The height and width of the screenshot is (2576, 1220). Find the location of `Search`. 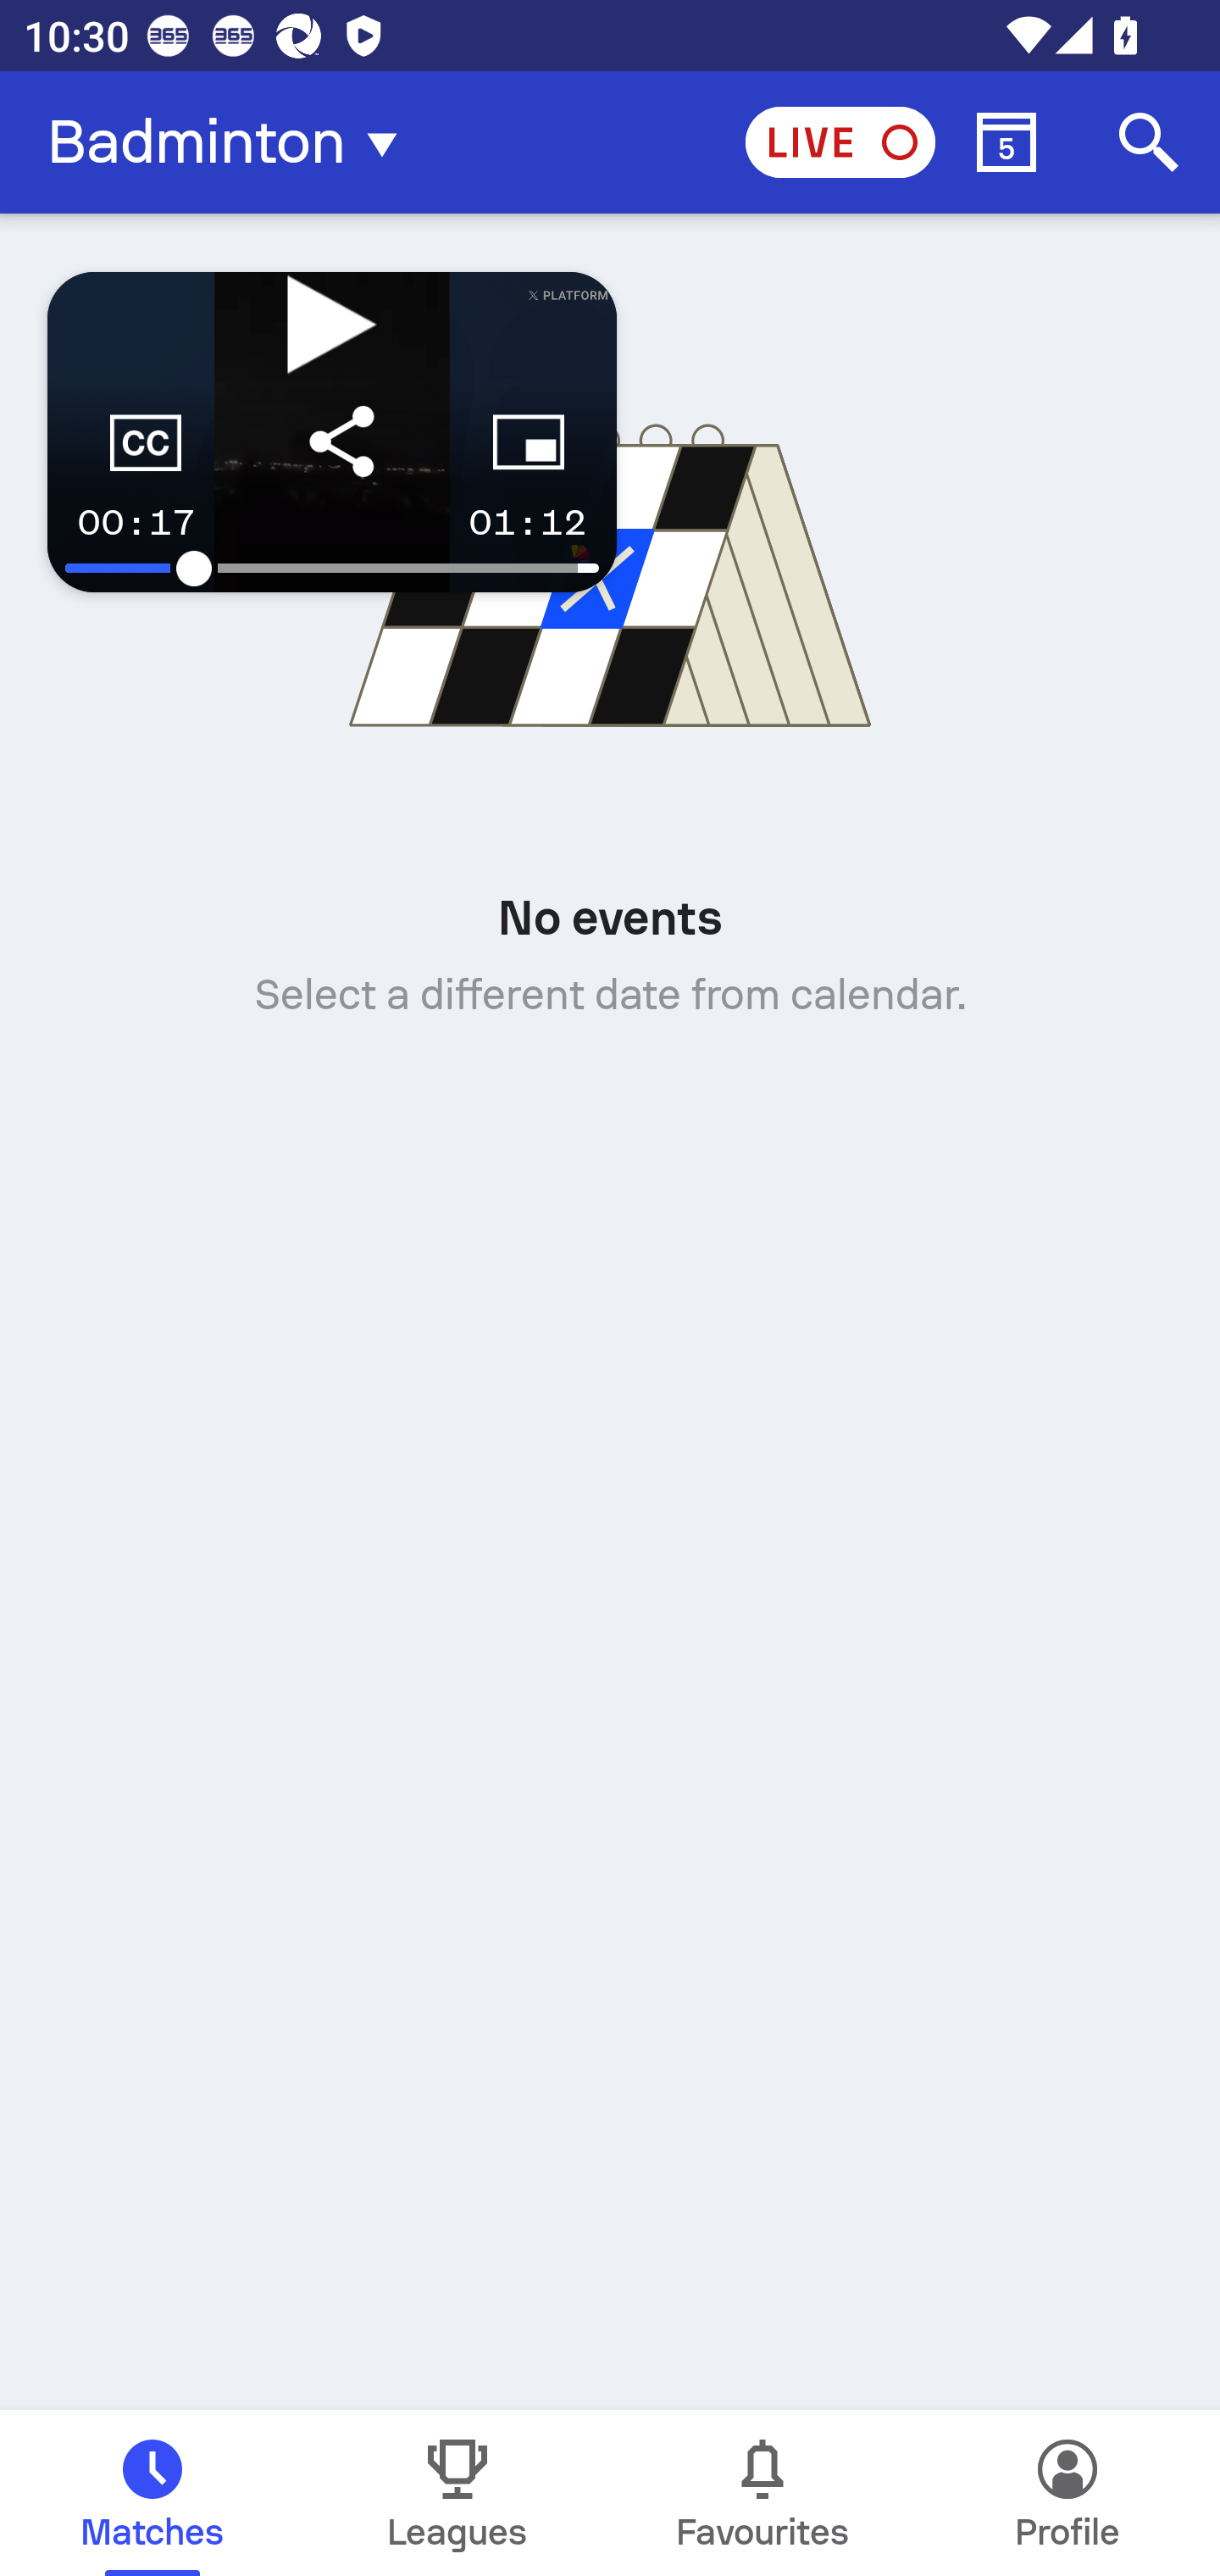

Search is located at coordinates (1149, 142).